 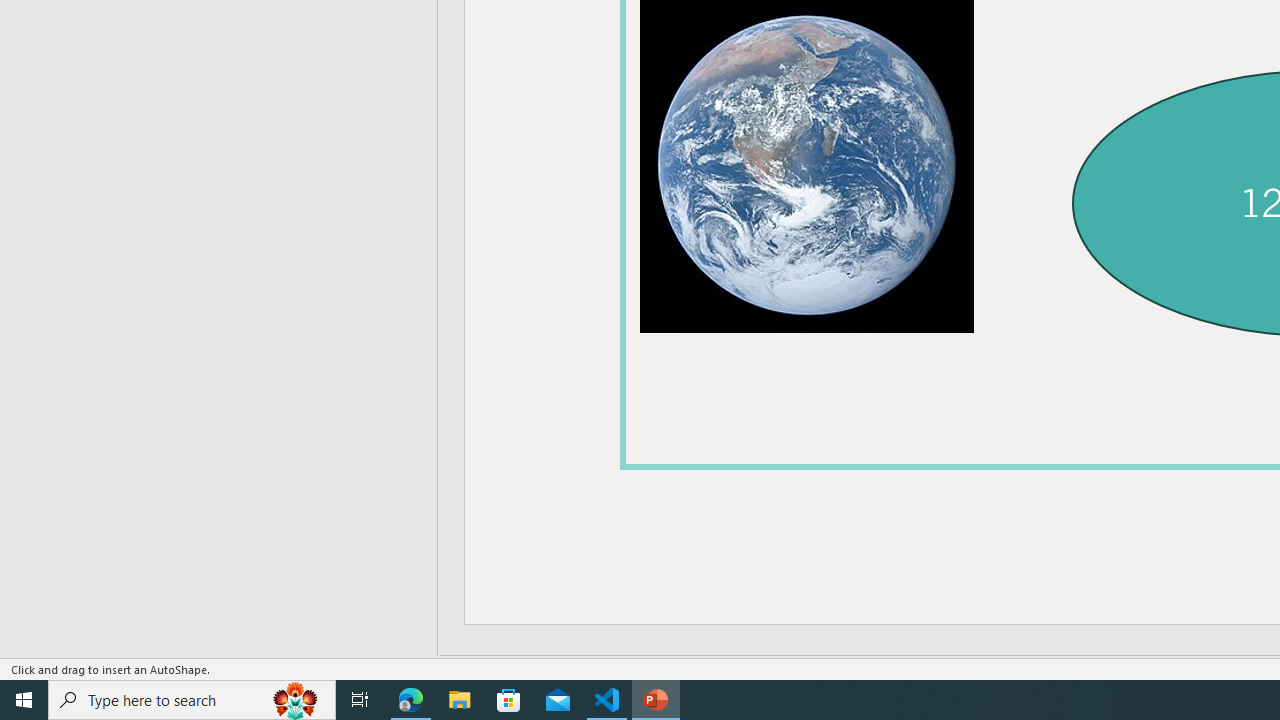 I want to click on Search highlights icon opens search home window, so click(x=296, y=700).